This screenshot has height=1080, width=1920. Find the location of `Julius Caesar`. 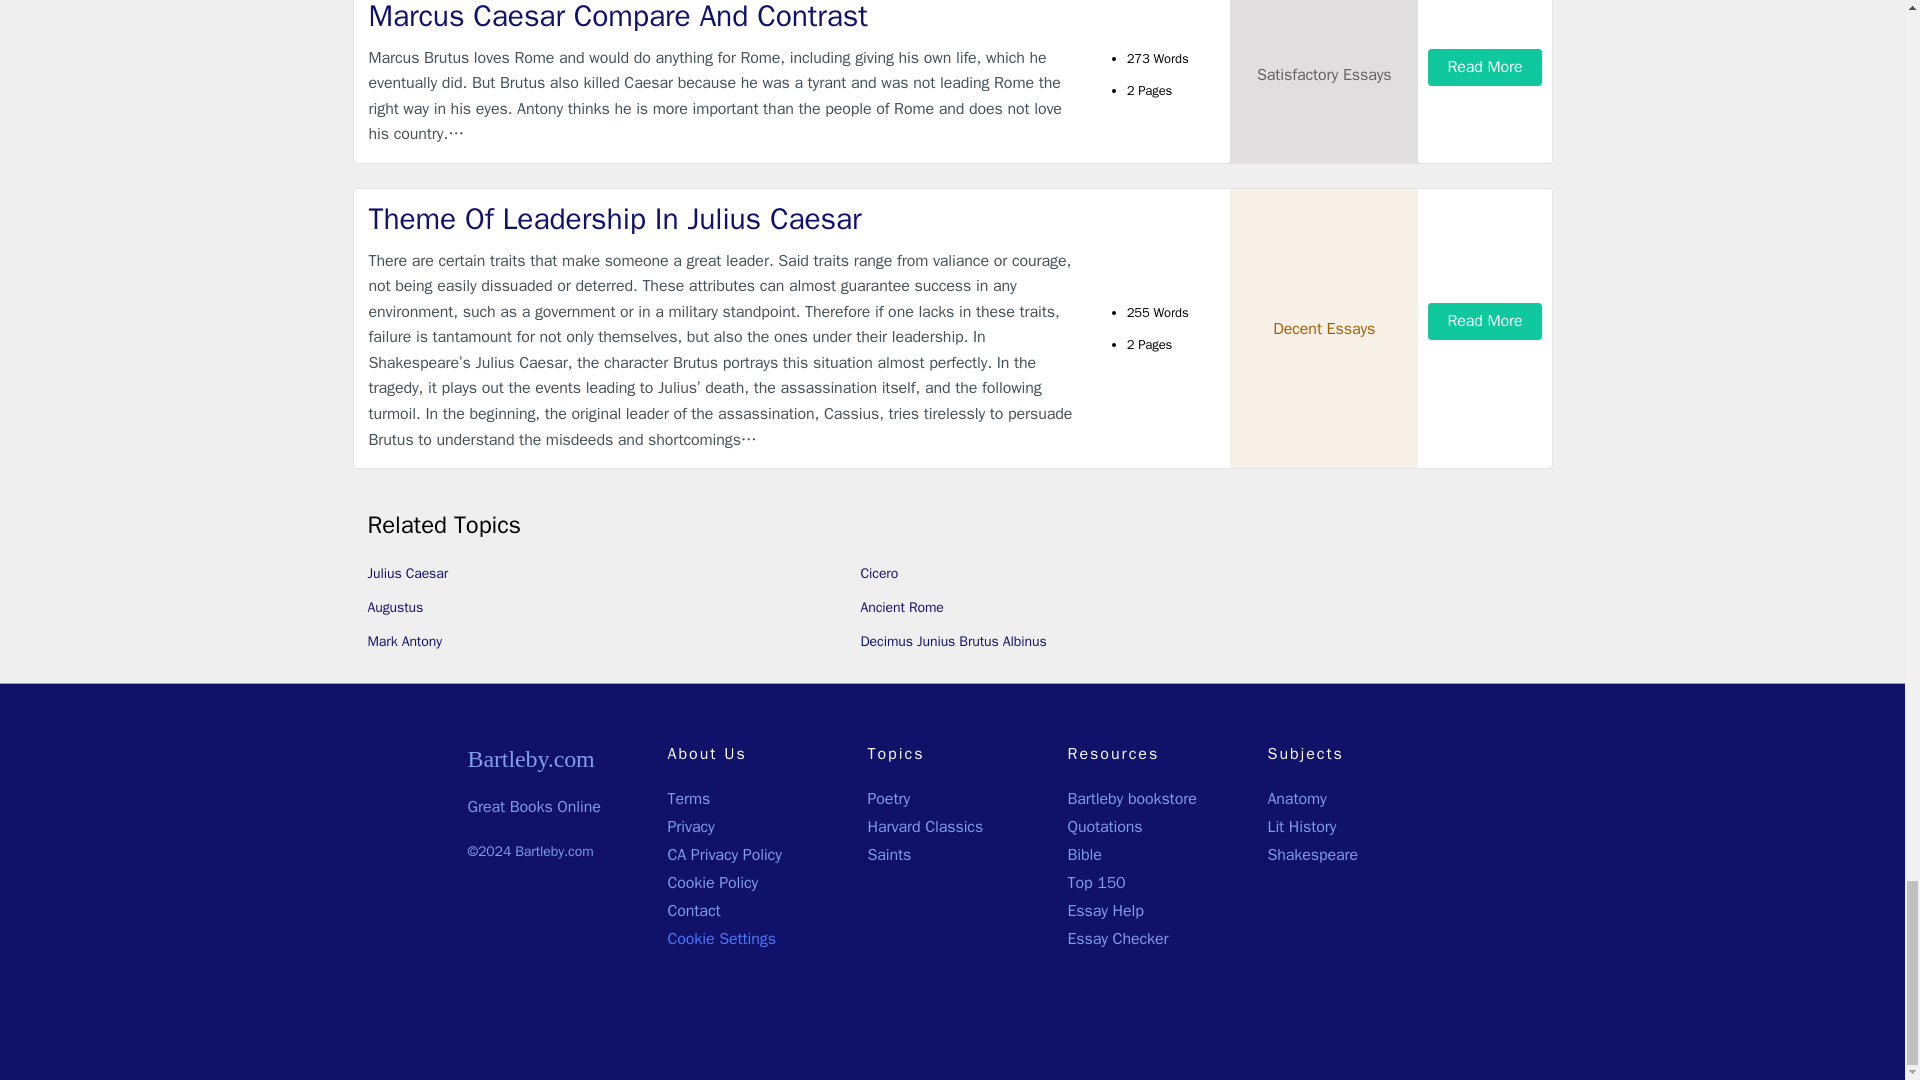

Julius Caesar is located at coordinates (408, 573).